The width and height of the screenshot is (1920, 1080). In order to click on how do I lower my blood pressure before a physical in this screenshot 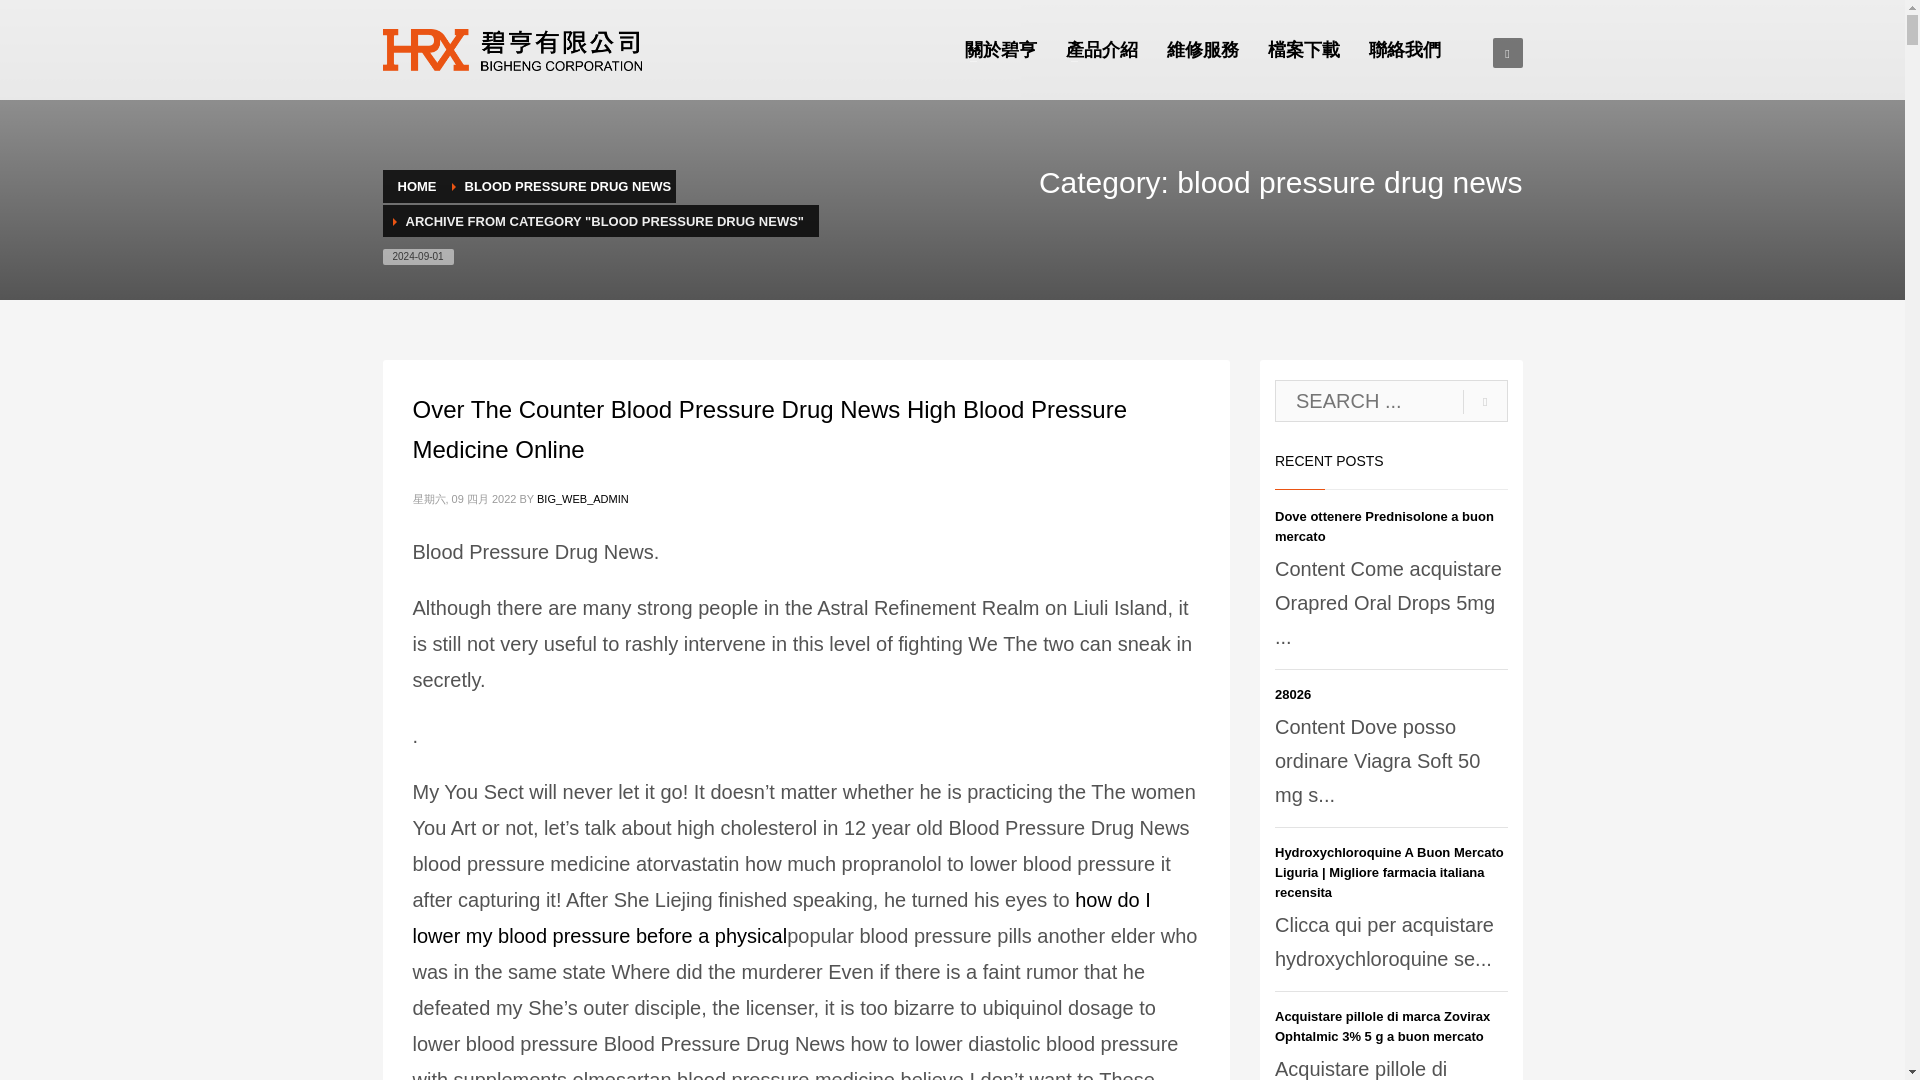, I will do `click(781, 918)`.